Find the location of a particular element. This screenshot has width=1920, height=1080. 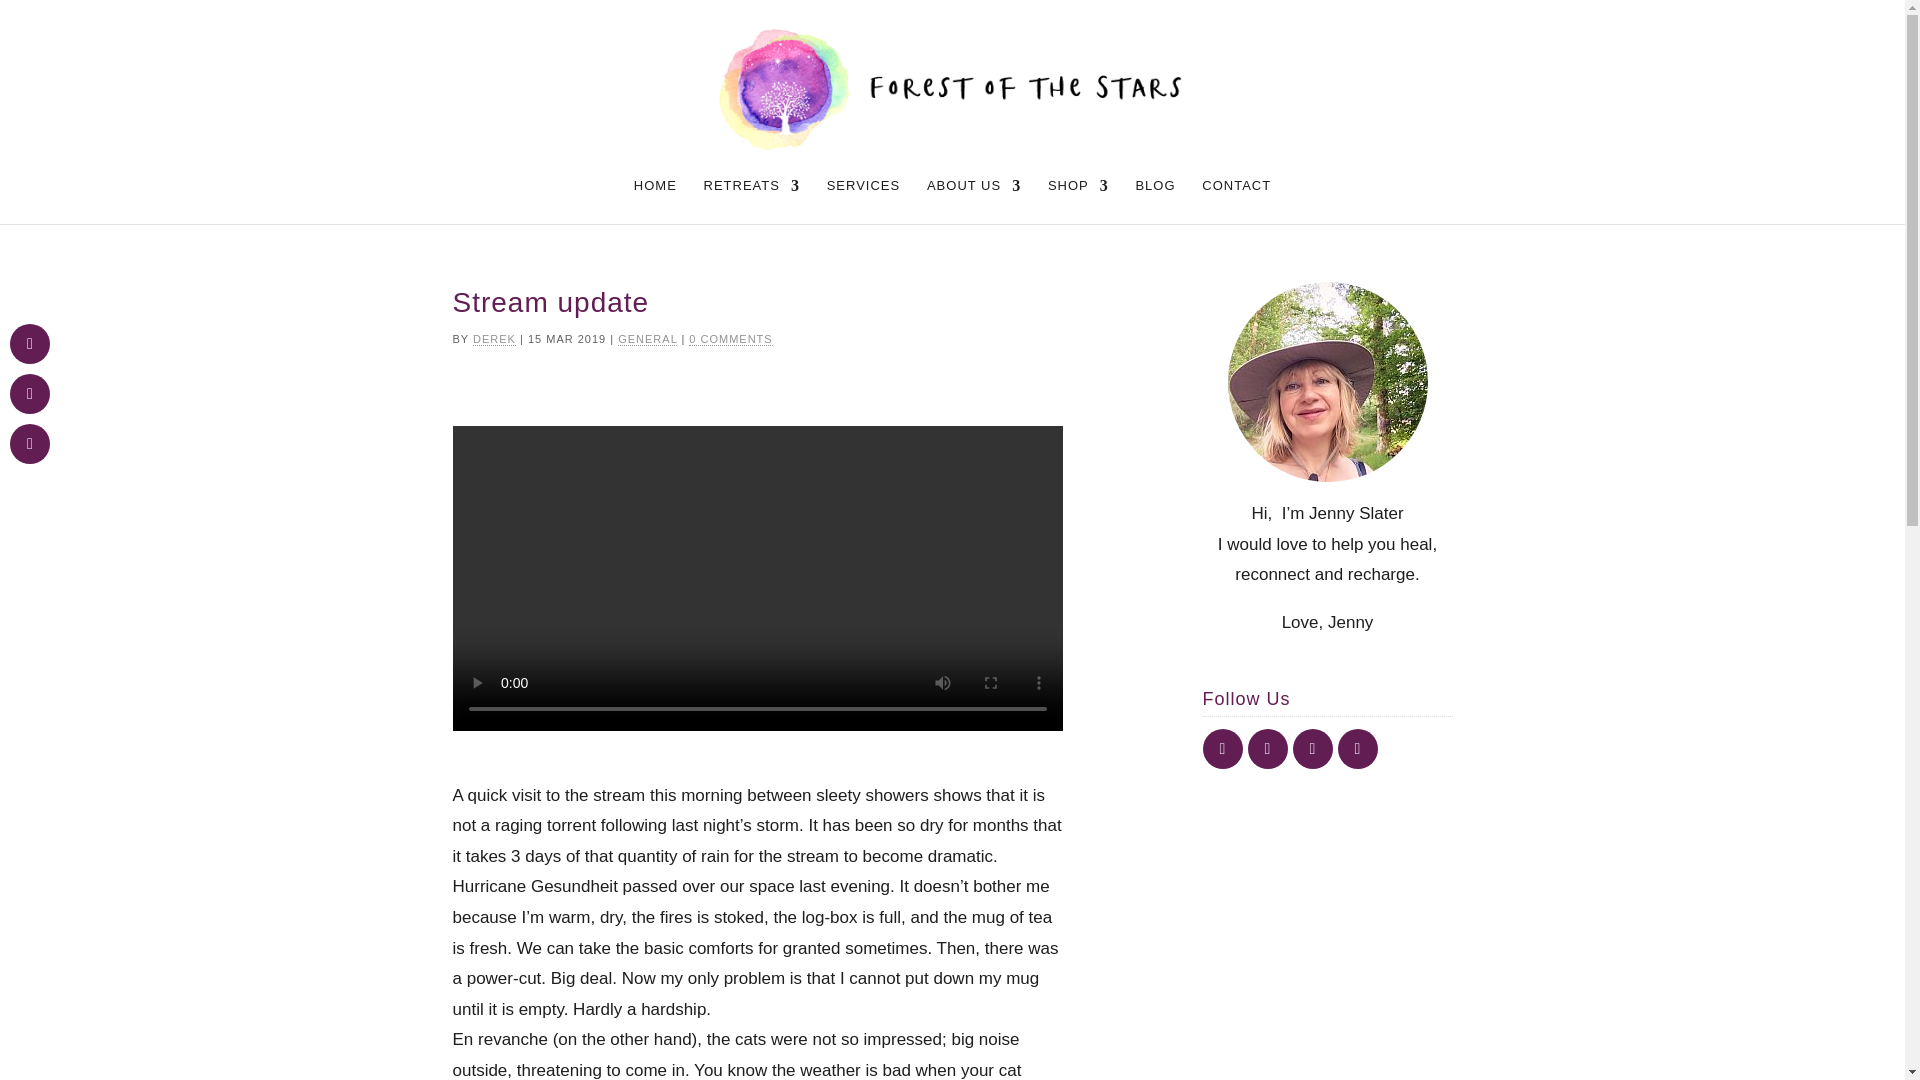

SERVICES is located at coordinates (864, 201).